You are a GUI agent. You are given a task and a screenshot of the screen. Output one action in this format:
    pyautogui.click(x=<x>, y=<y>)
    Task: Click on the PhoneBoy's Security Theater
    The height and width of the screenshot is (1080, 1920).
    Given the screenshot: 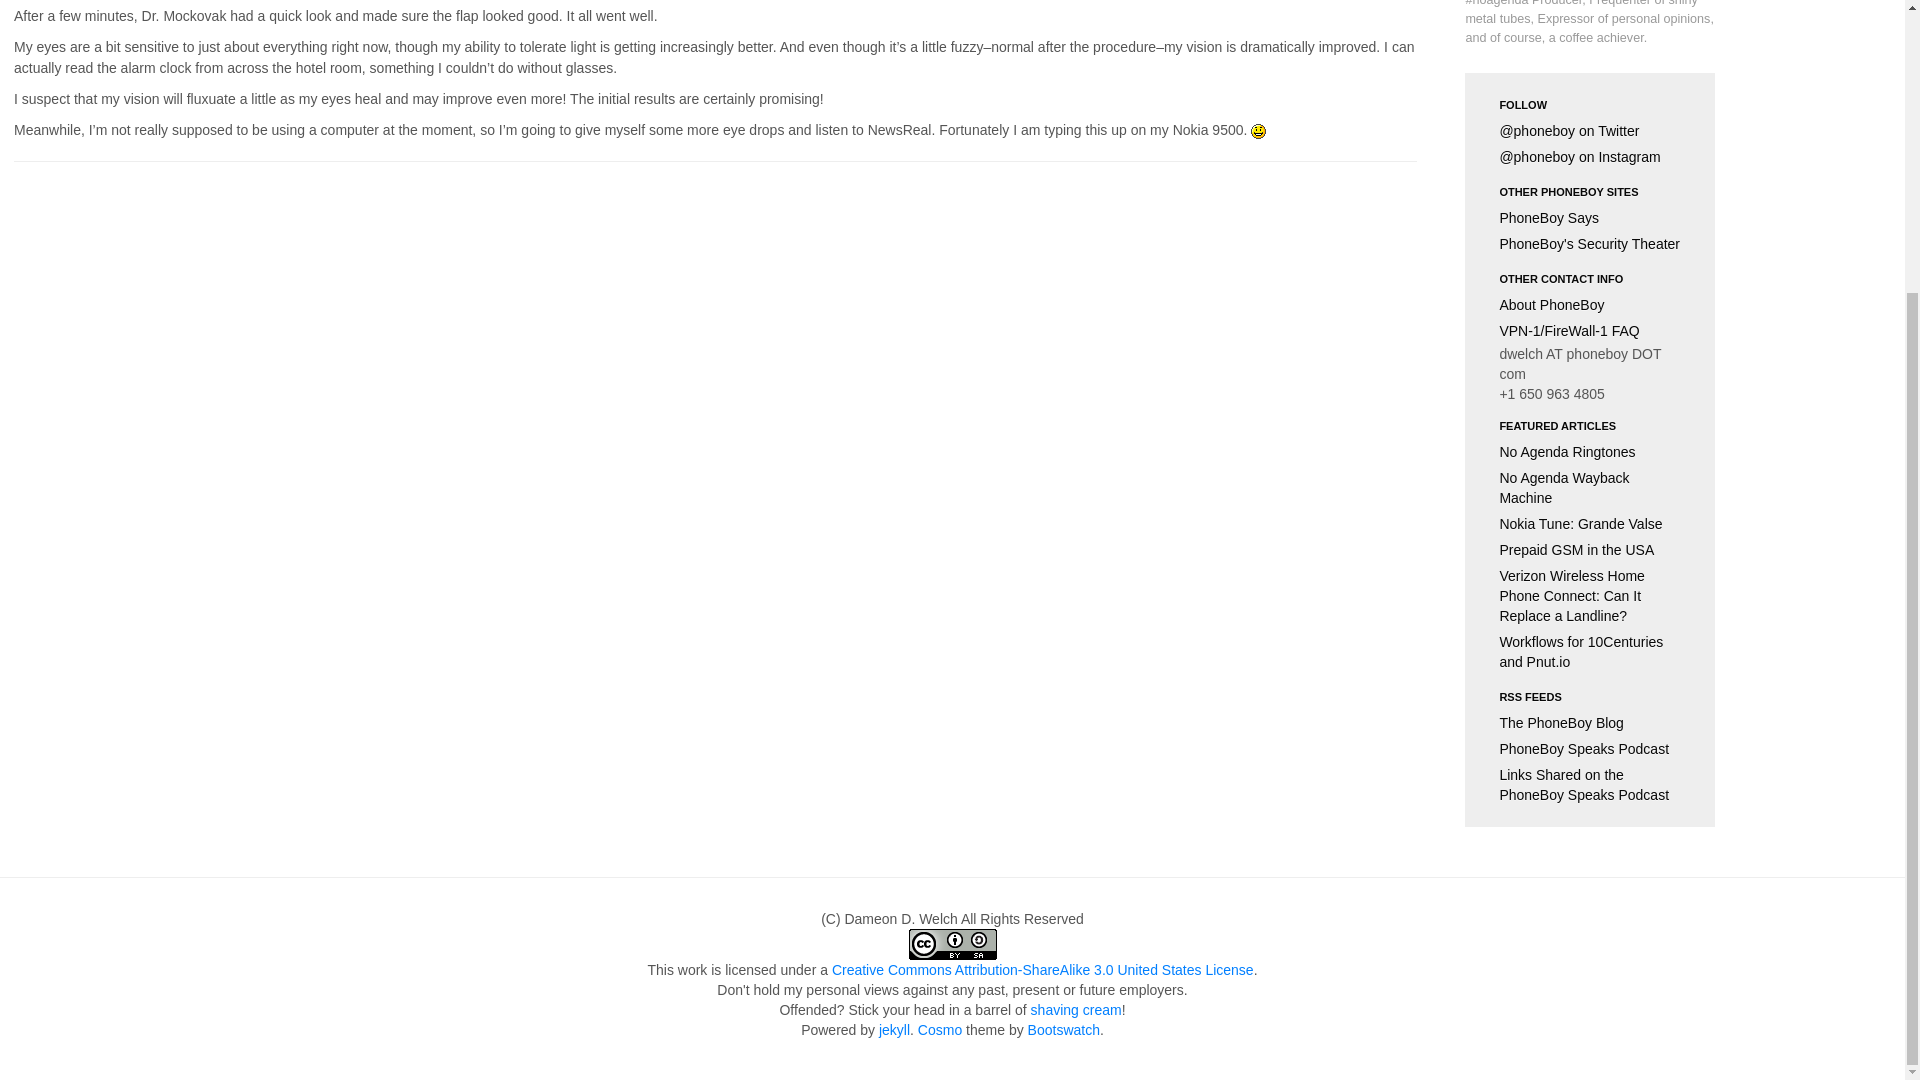 What is the action you would take?
    pyautogui.click(x=1590, y=244)
    